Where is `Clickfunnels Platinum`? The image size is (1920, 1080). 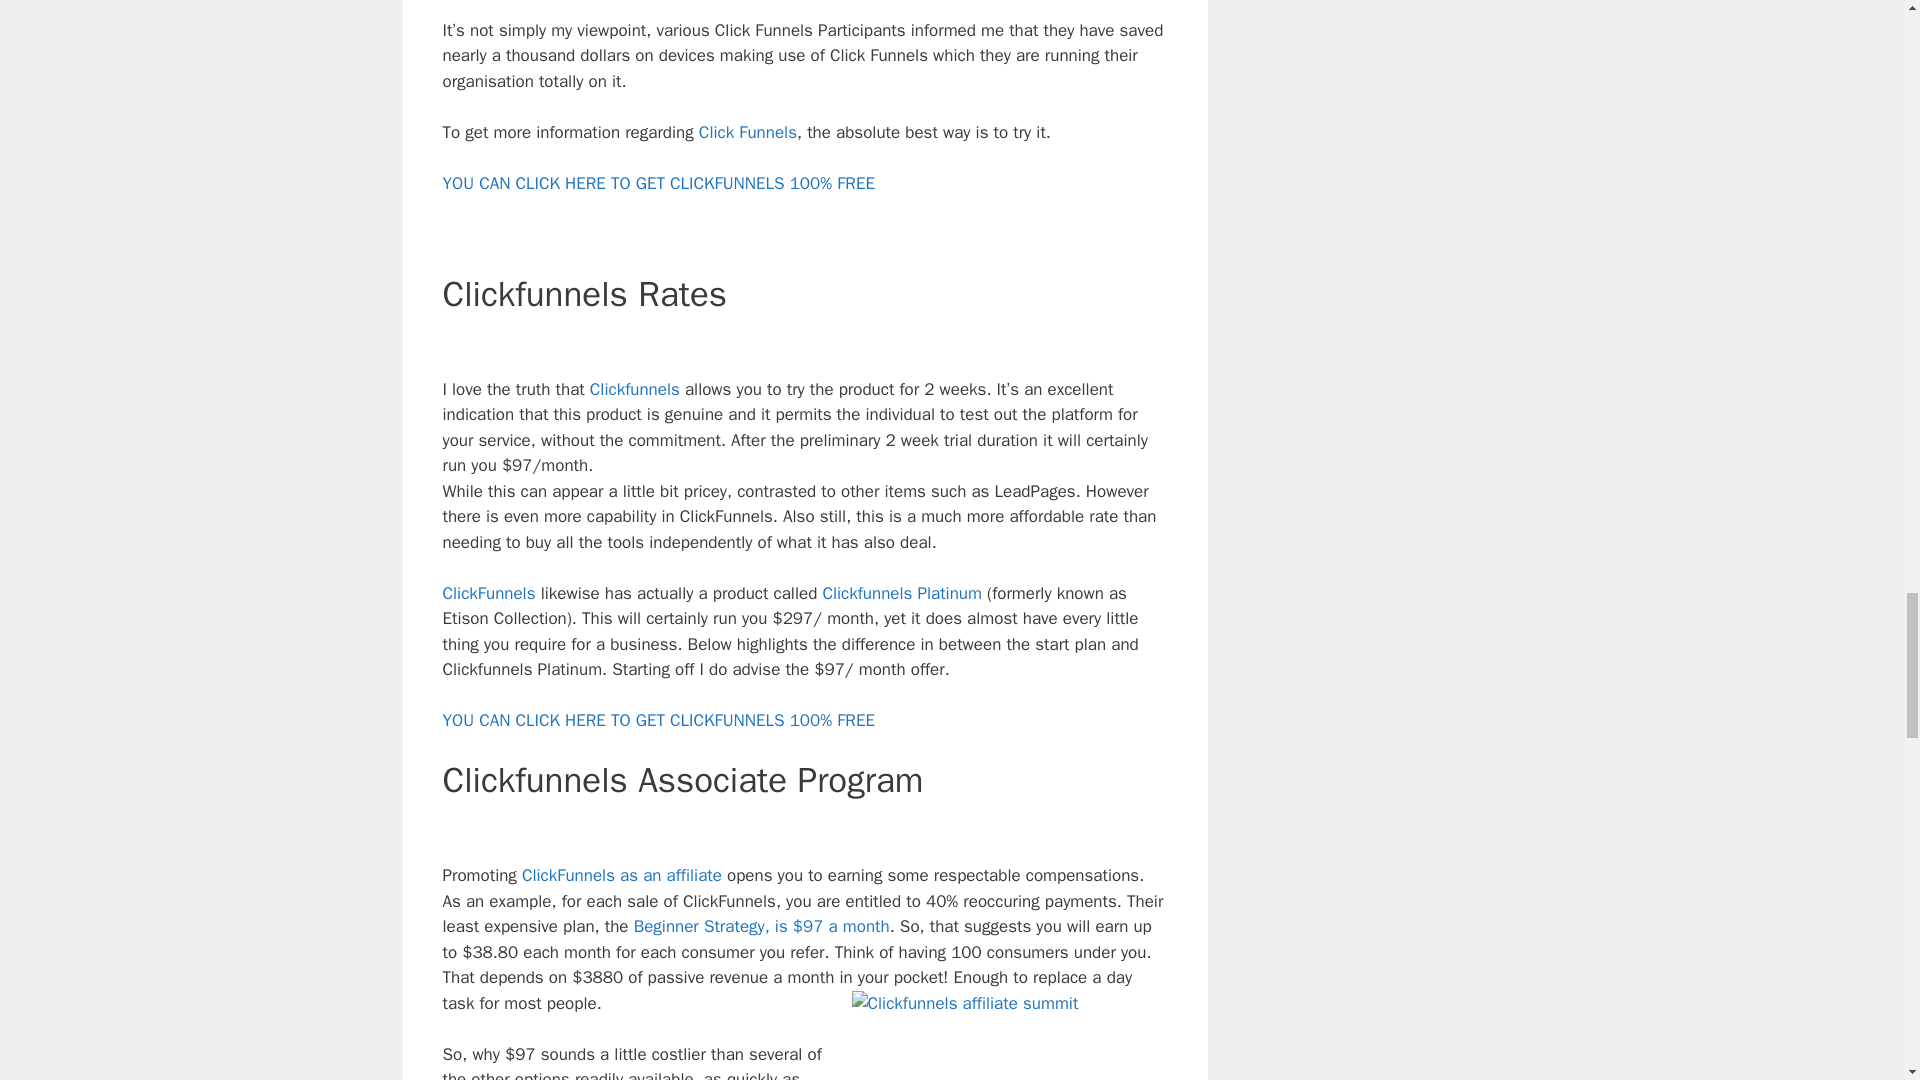 Clickfunnels Platinum is located at coordinates (901, 593).